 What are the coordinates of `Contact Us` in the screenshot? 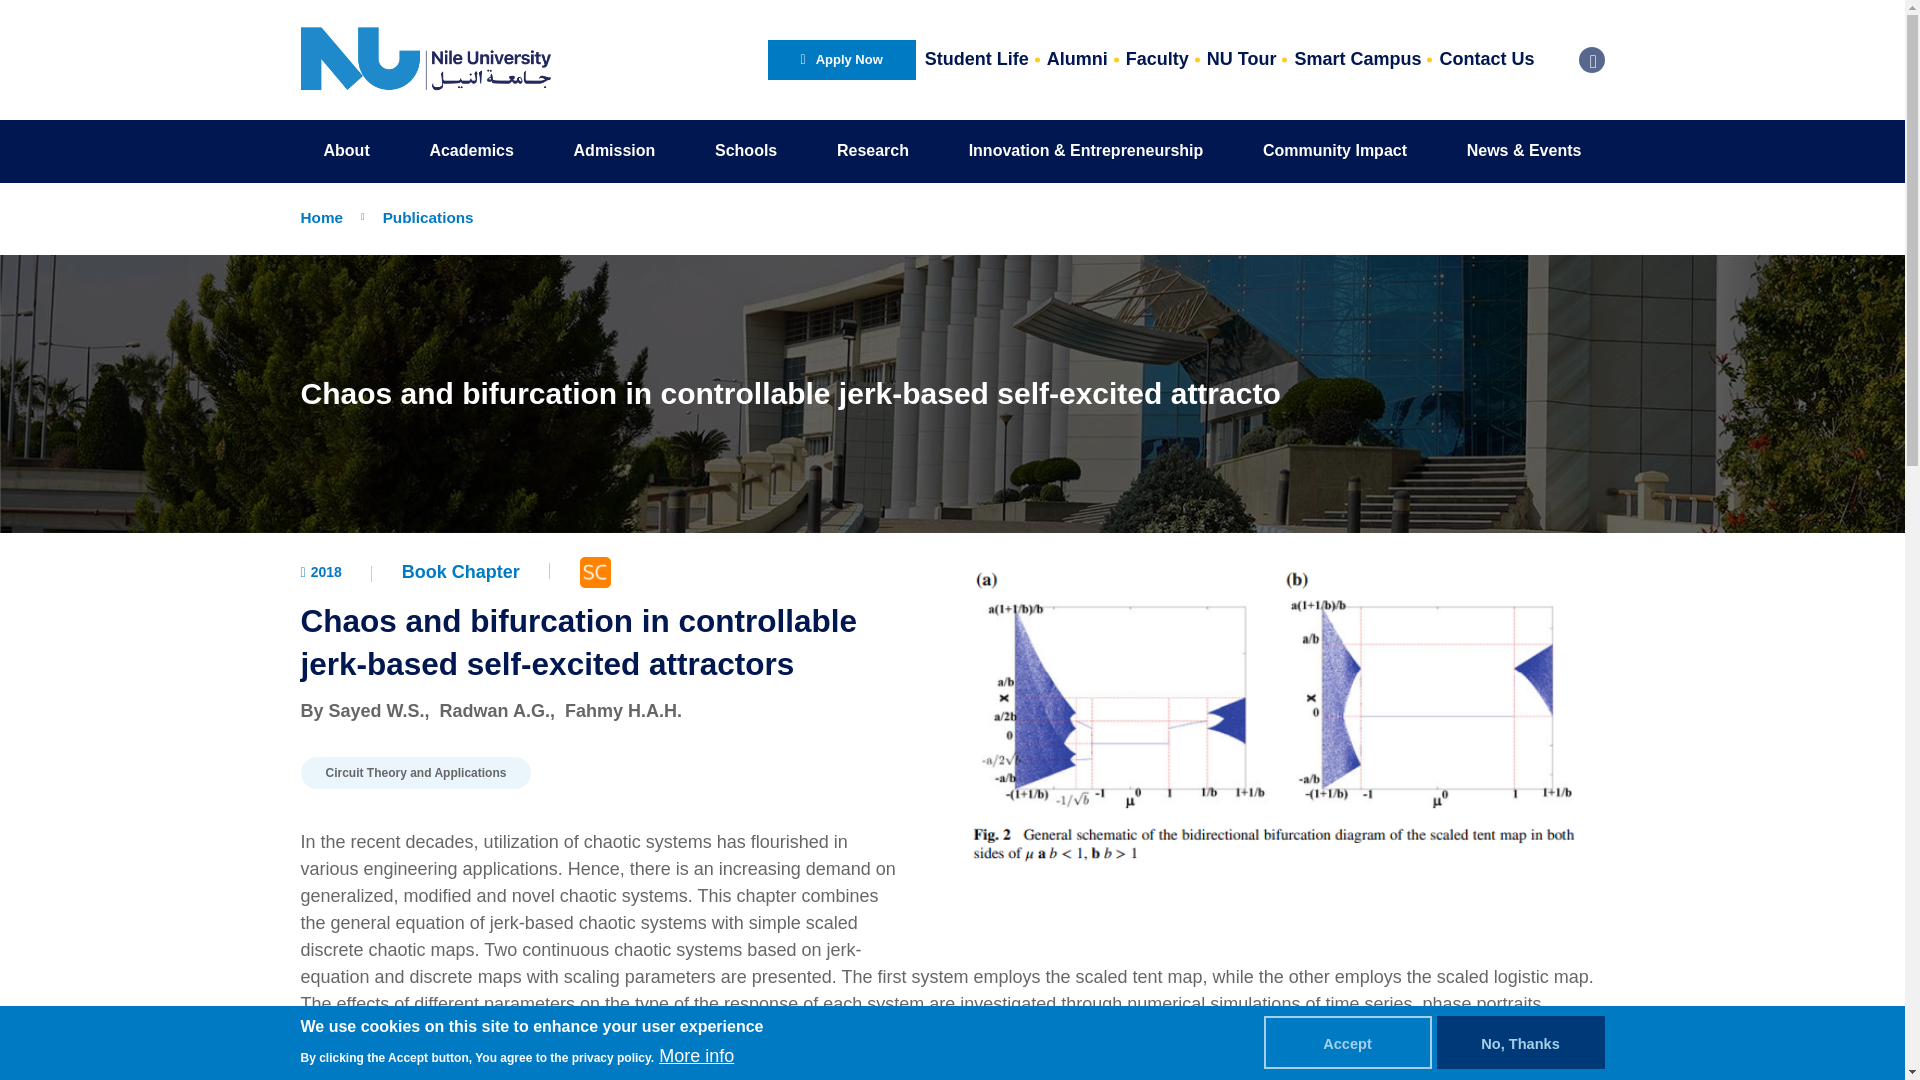 It's located at (1486, 60).